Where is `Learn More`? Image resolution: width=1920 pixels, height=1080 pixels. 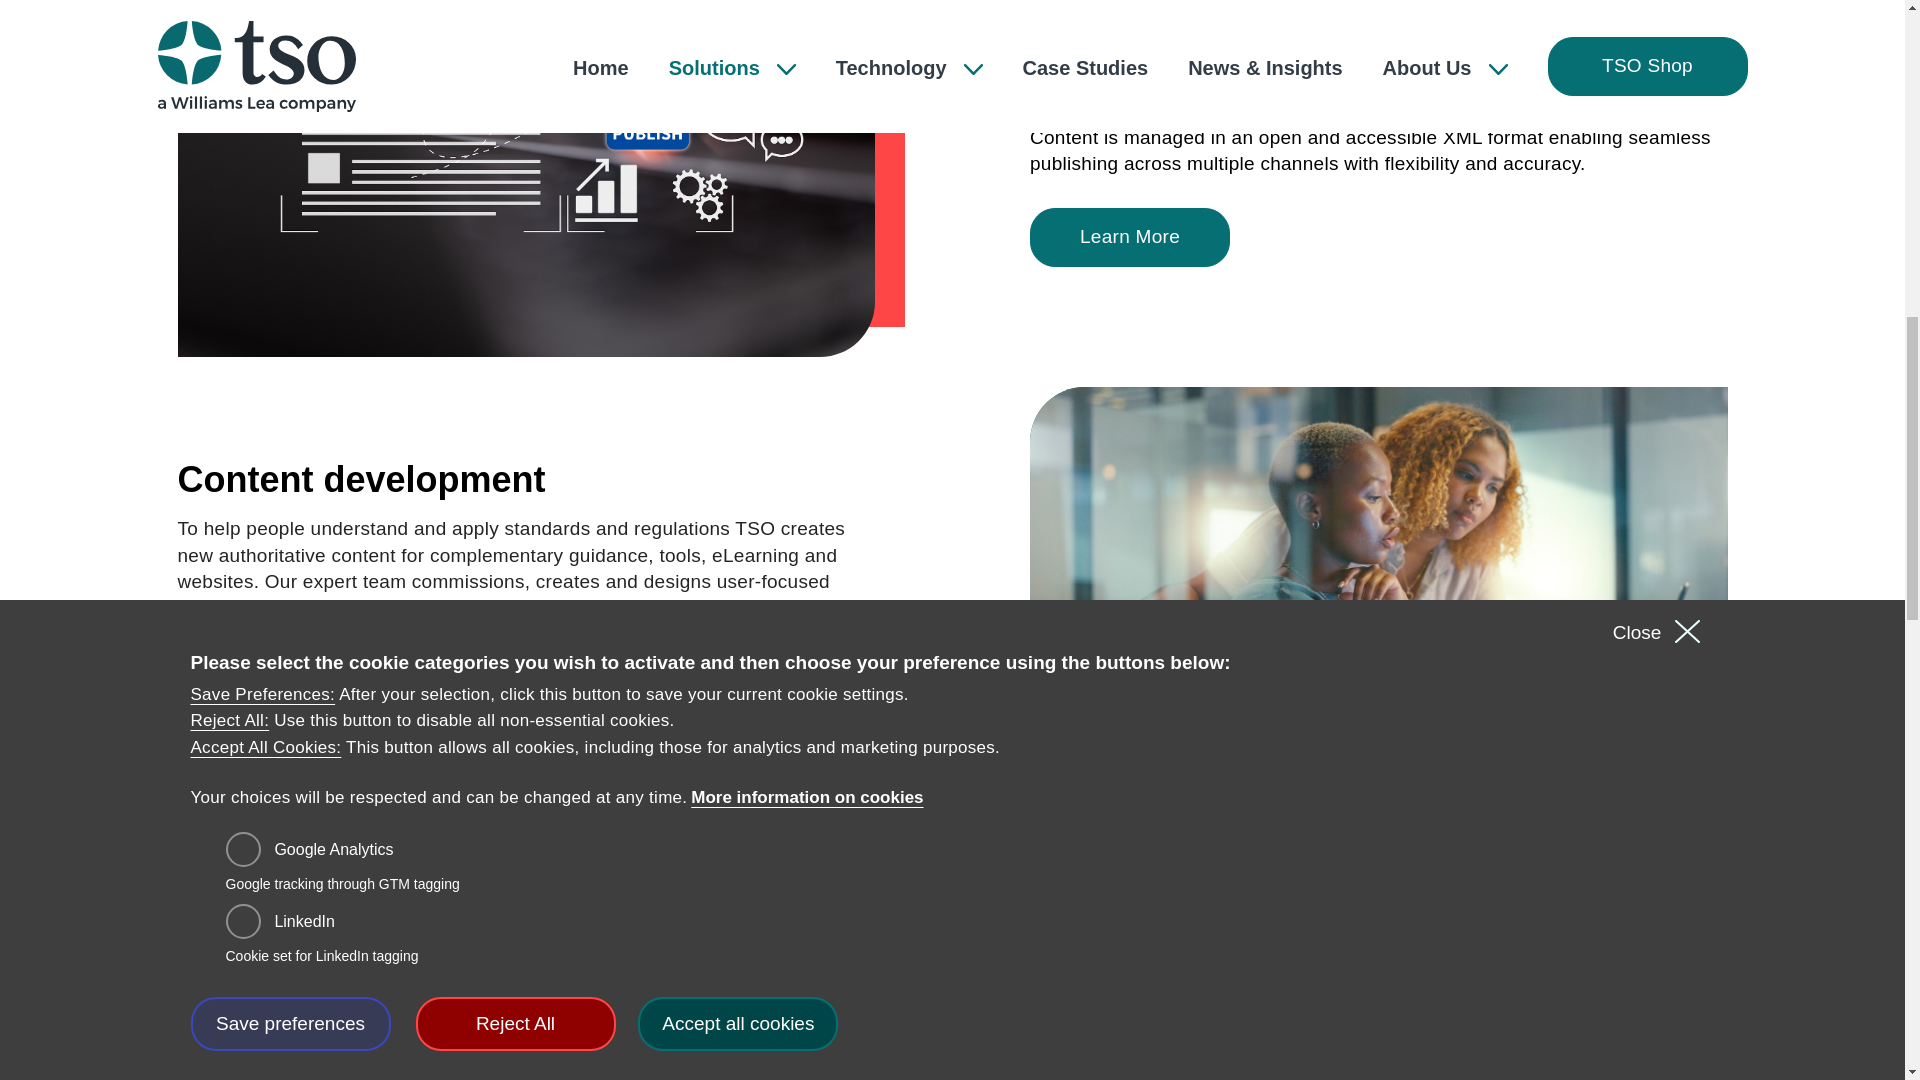 Learn More is located at coordinates (1130, 237).